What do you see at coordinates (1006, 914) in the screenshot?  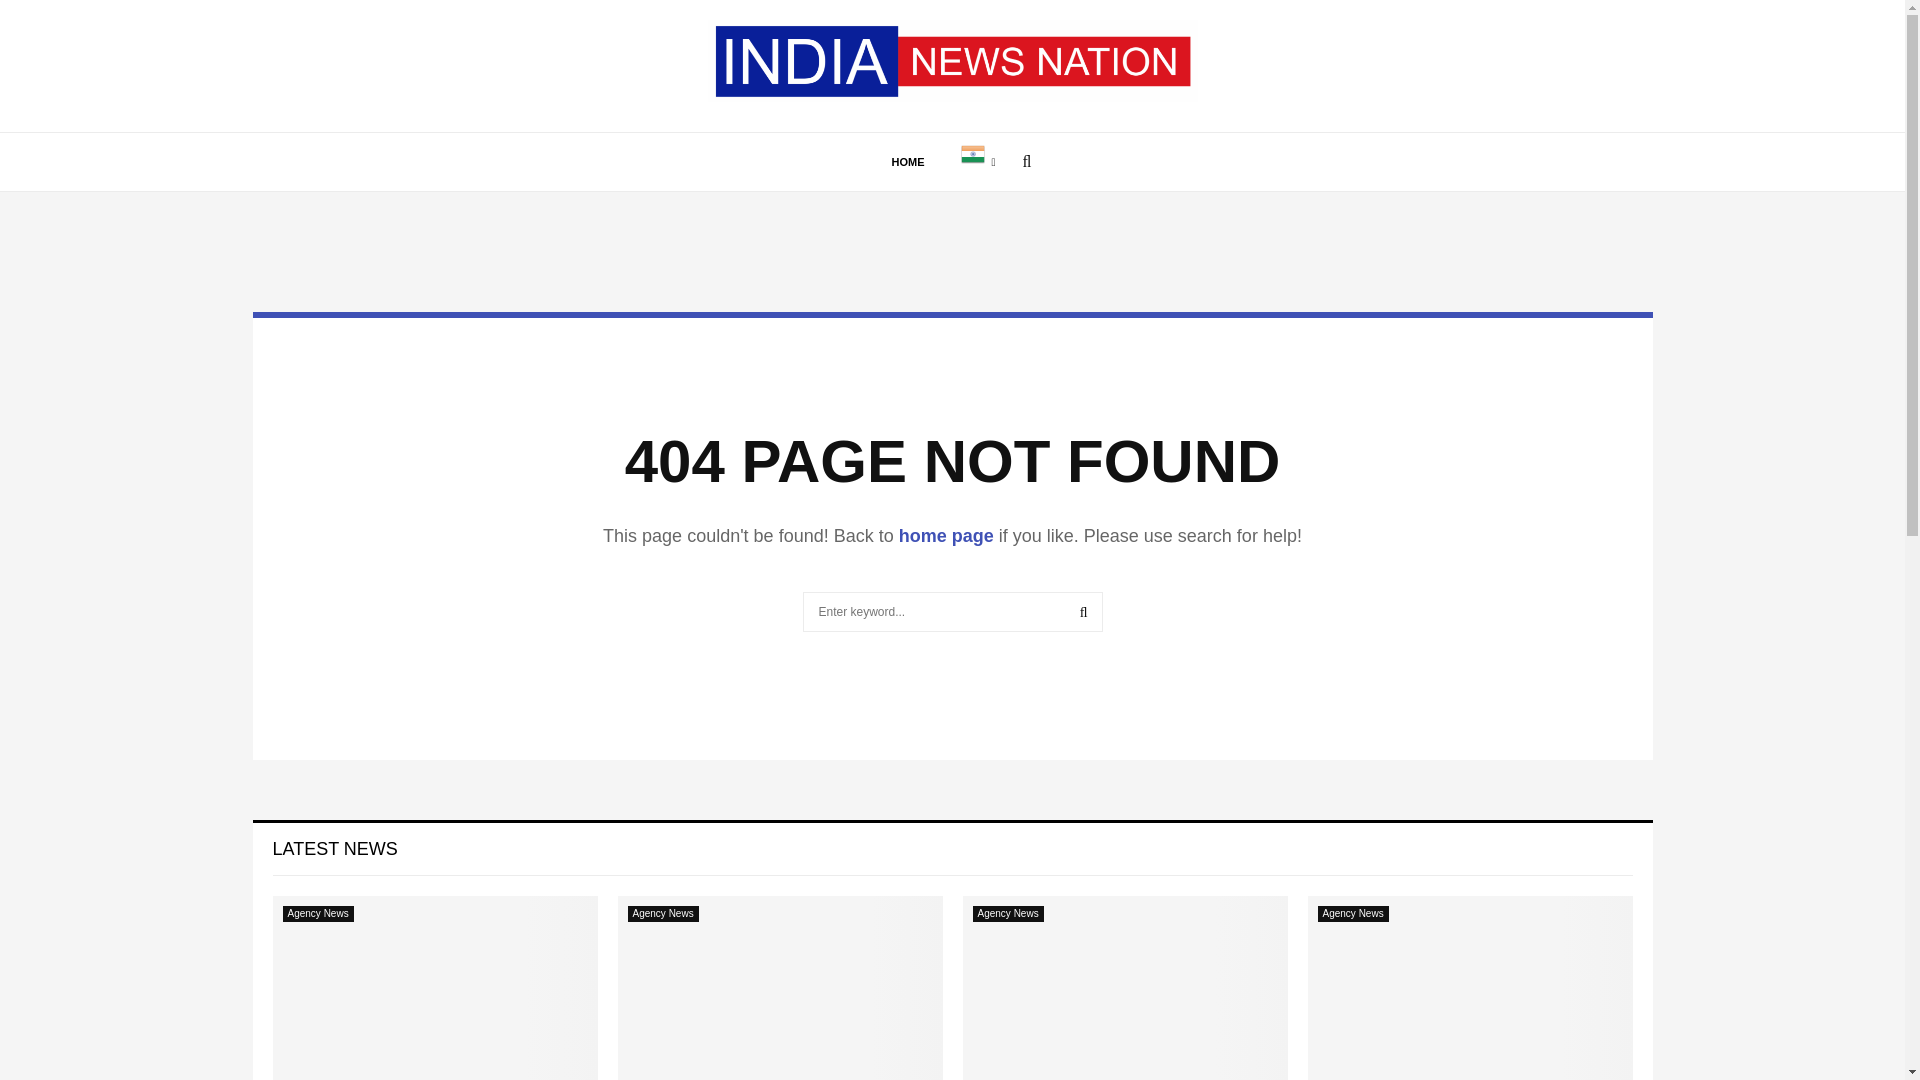 I see `Agency News` at bounding box center [1006, 914].